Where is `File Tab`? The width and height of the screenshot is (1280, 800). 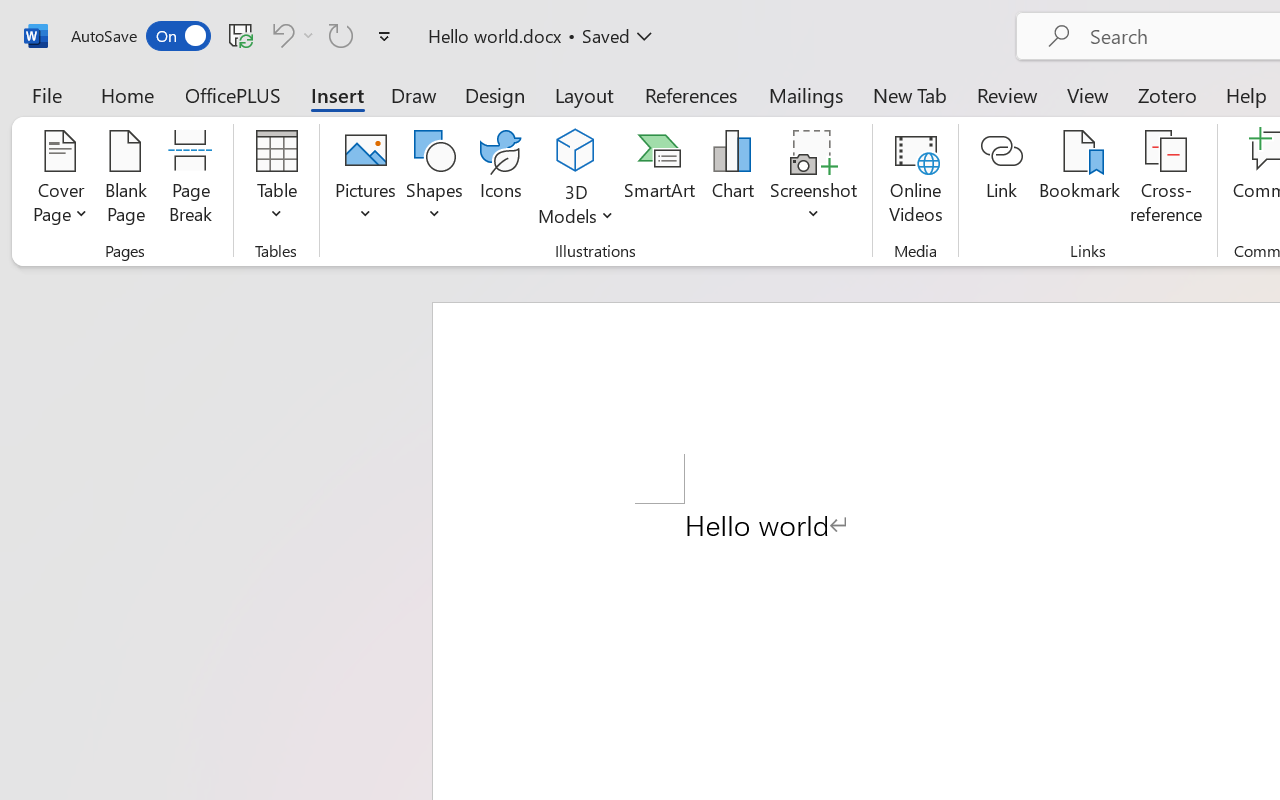 File Tab is located at coordinates (46, 94).